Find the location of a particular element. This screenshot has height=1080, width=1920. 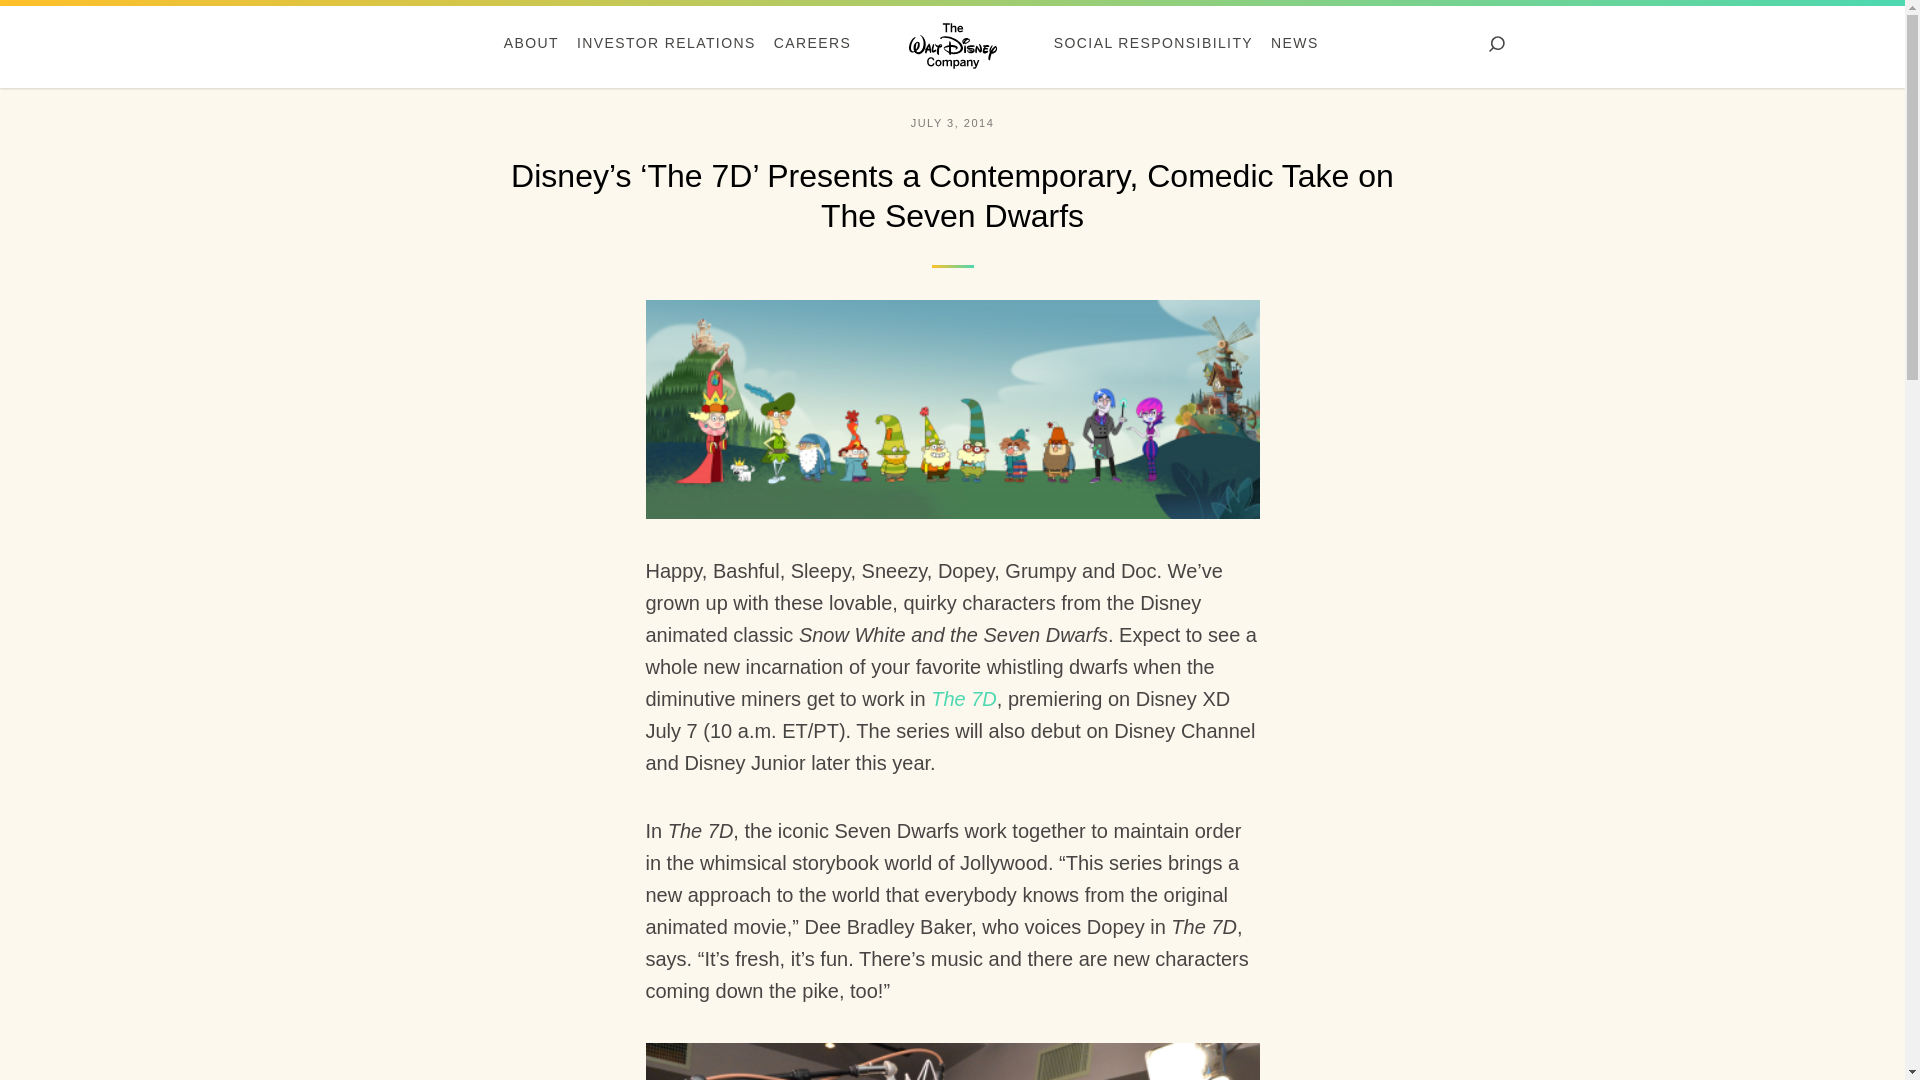

JULY 3, 2014 is located at coordinates (952, 122).